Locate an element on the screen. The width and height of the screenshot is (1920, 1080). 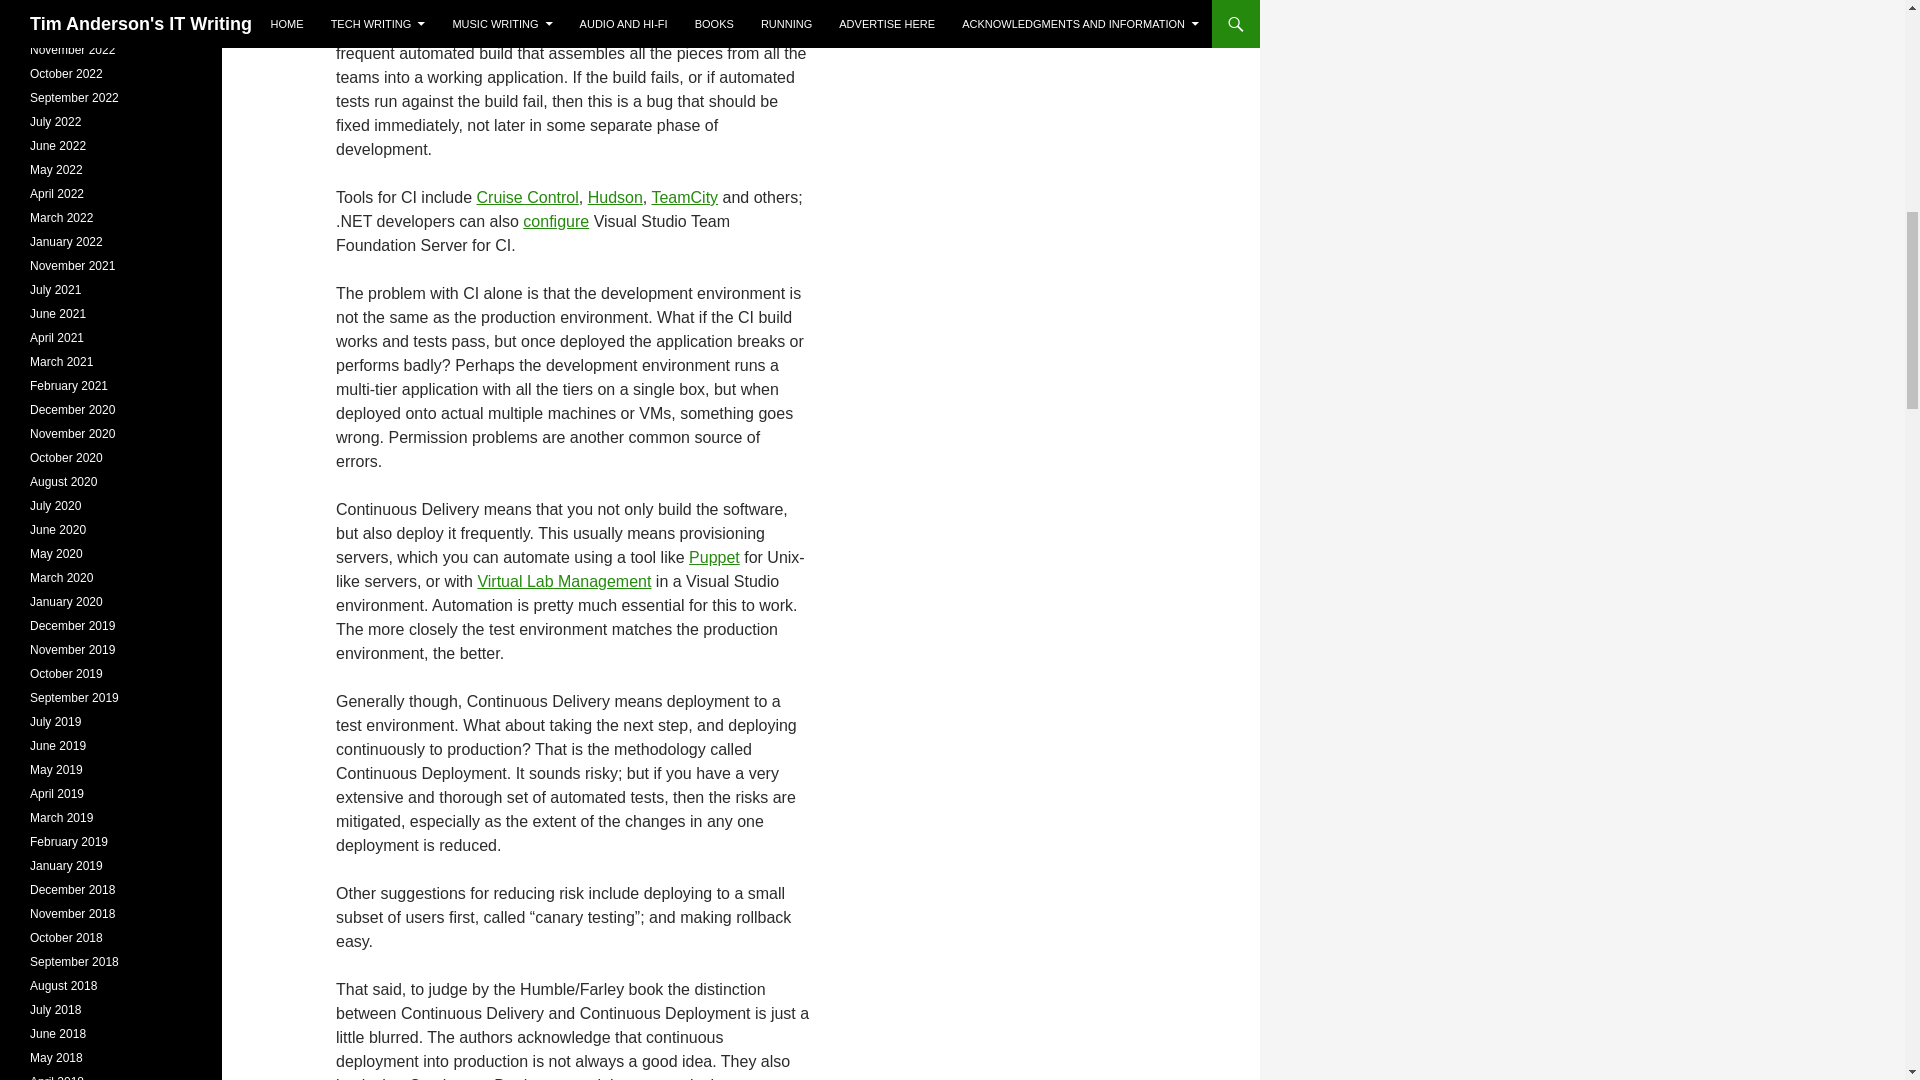
configure is located at coordinates (556, 221).